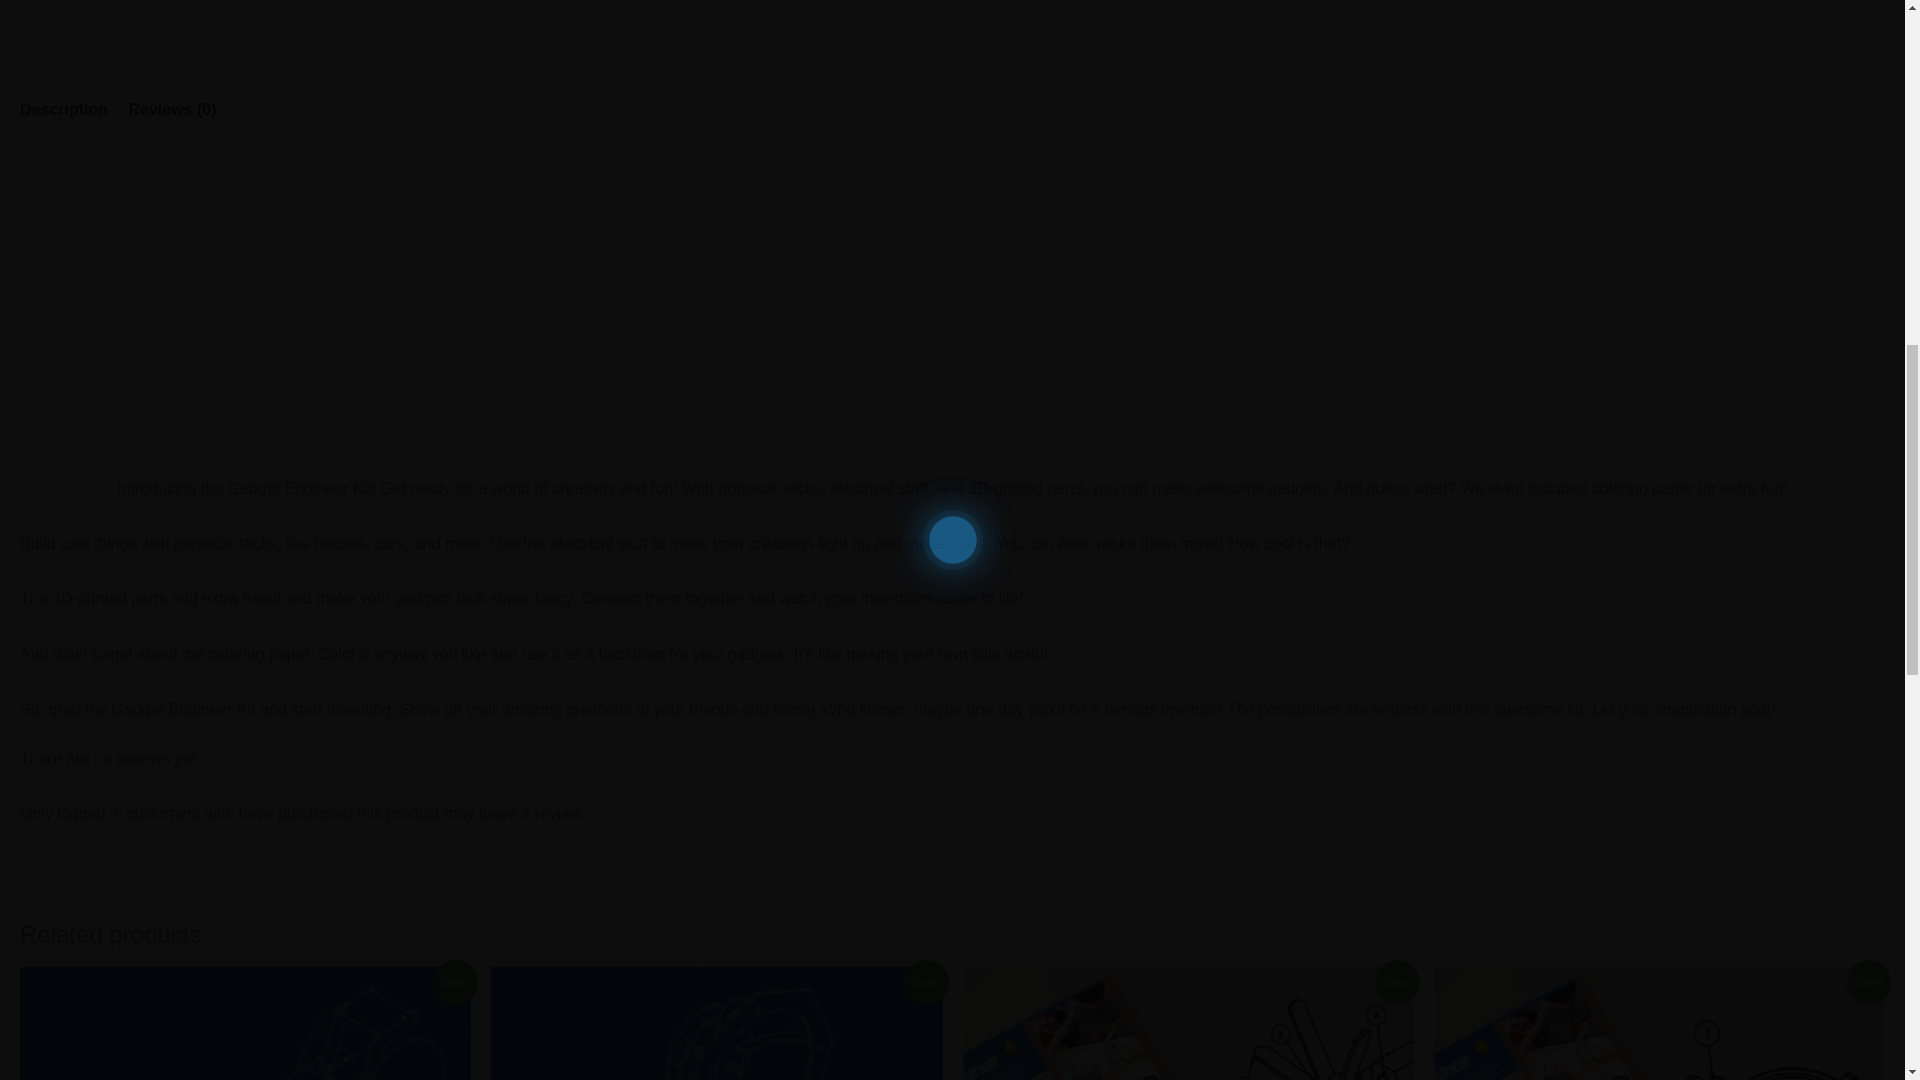  Describe the element at coordinates (716, 1023) in the screenshot. I see `OUT OF STOCK` at that location.